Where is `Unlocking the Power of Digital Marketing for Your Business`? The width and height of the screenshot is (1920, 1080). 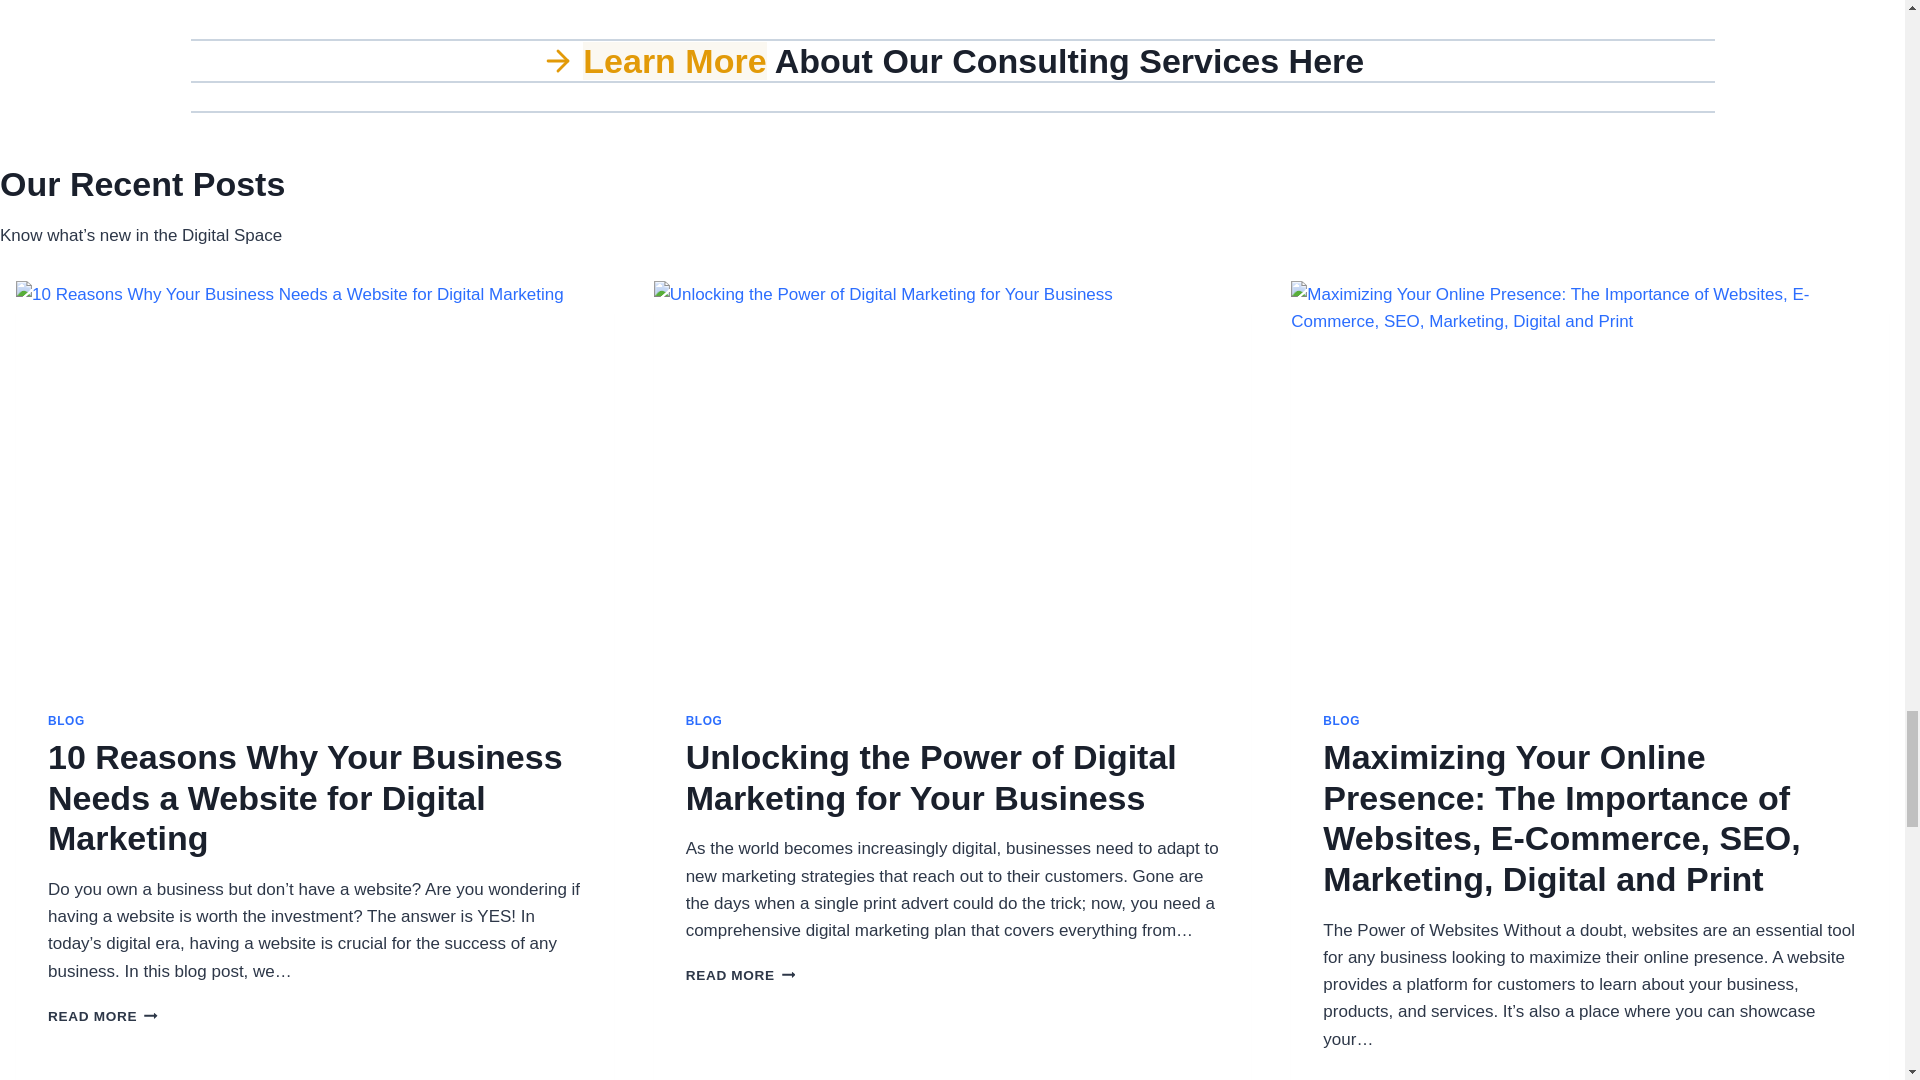
Unlocking the Power of Digital Marketing for Your Business is located at coordinates (930, 776).